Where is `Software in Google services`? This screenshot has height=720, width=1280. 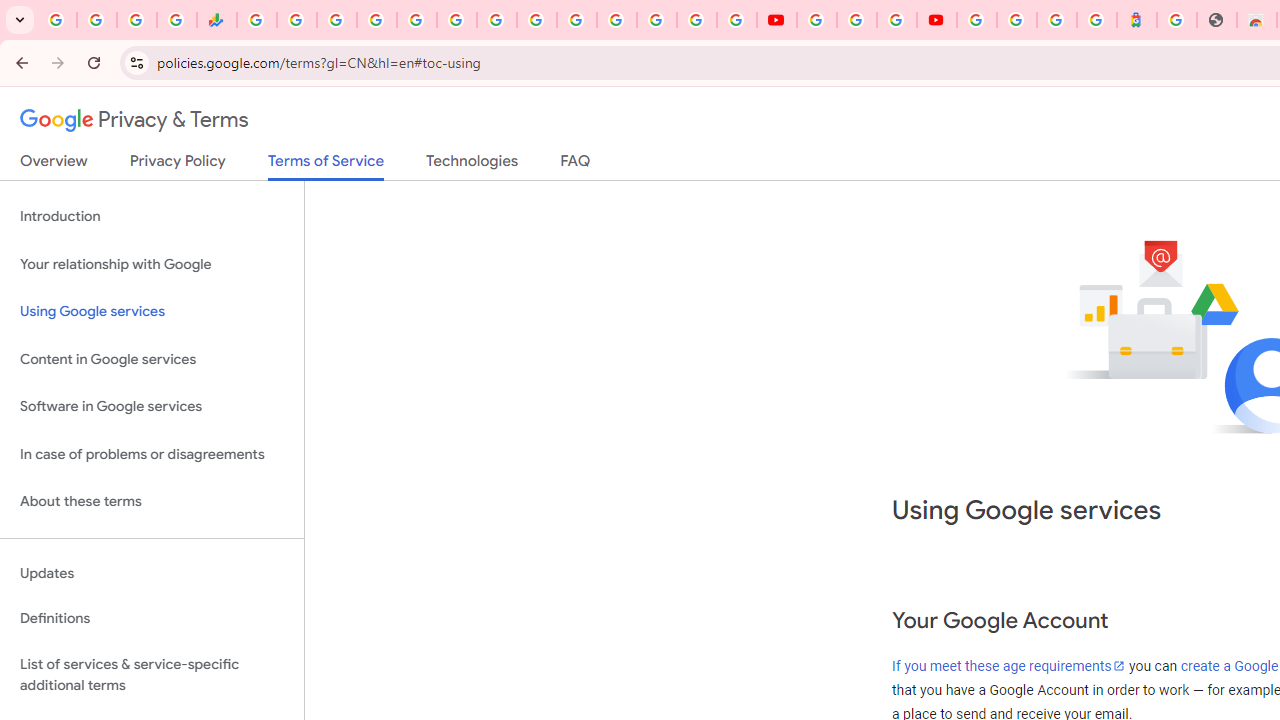 Software in Google services is located at coordinates (152, 407).